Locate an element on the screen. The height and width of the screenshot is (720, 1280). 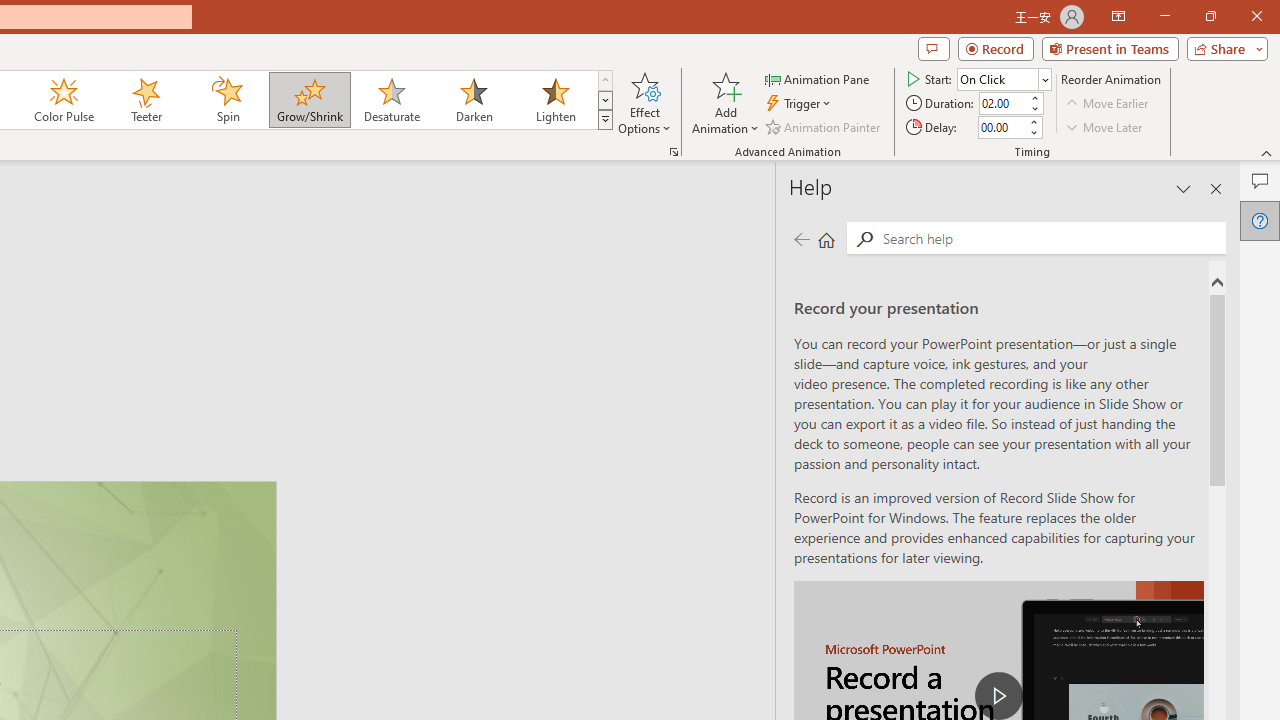
Trigger is located at coordinates (800, 104).